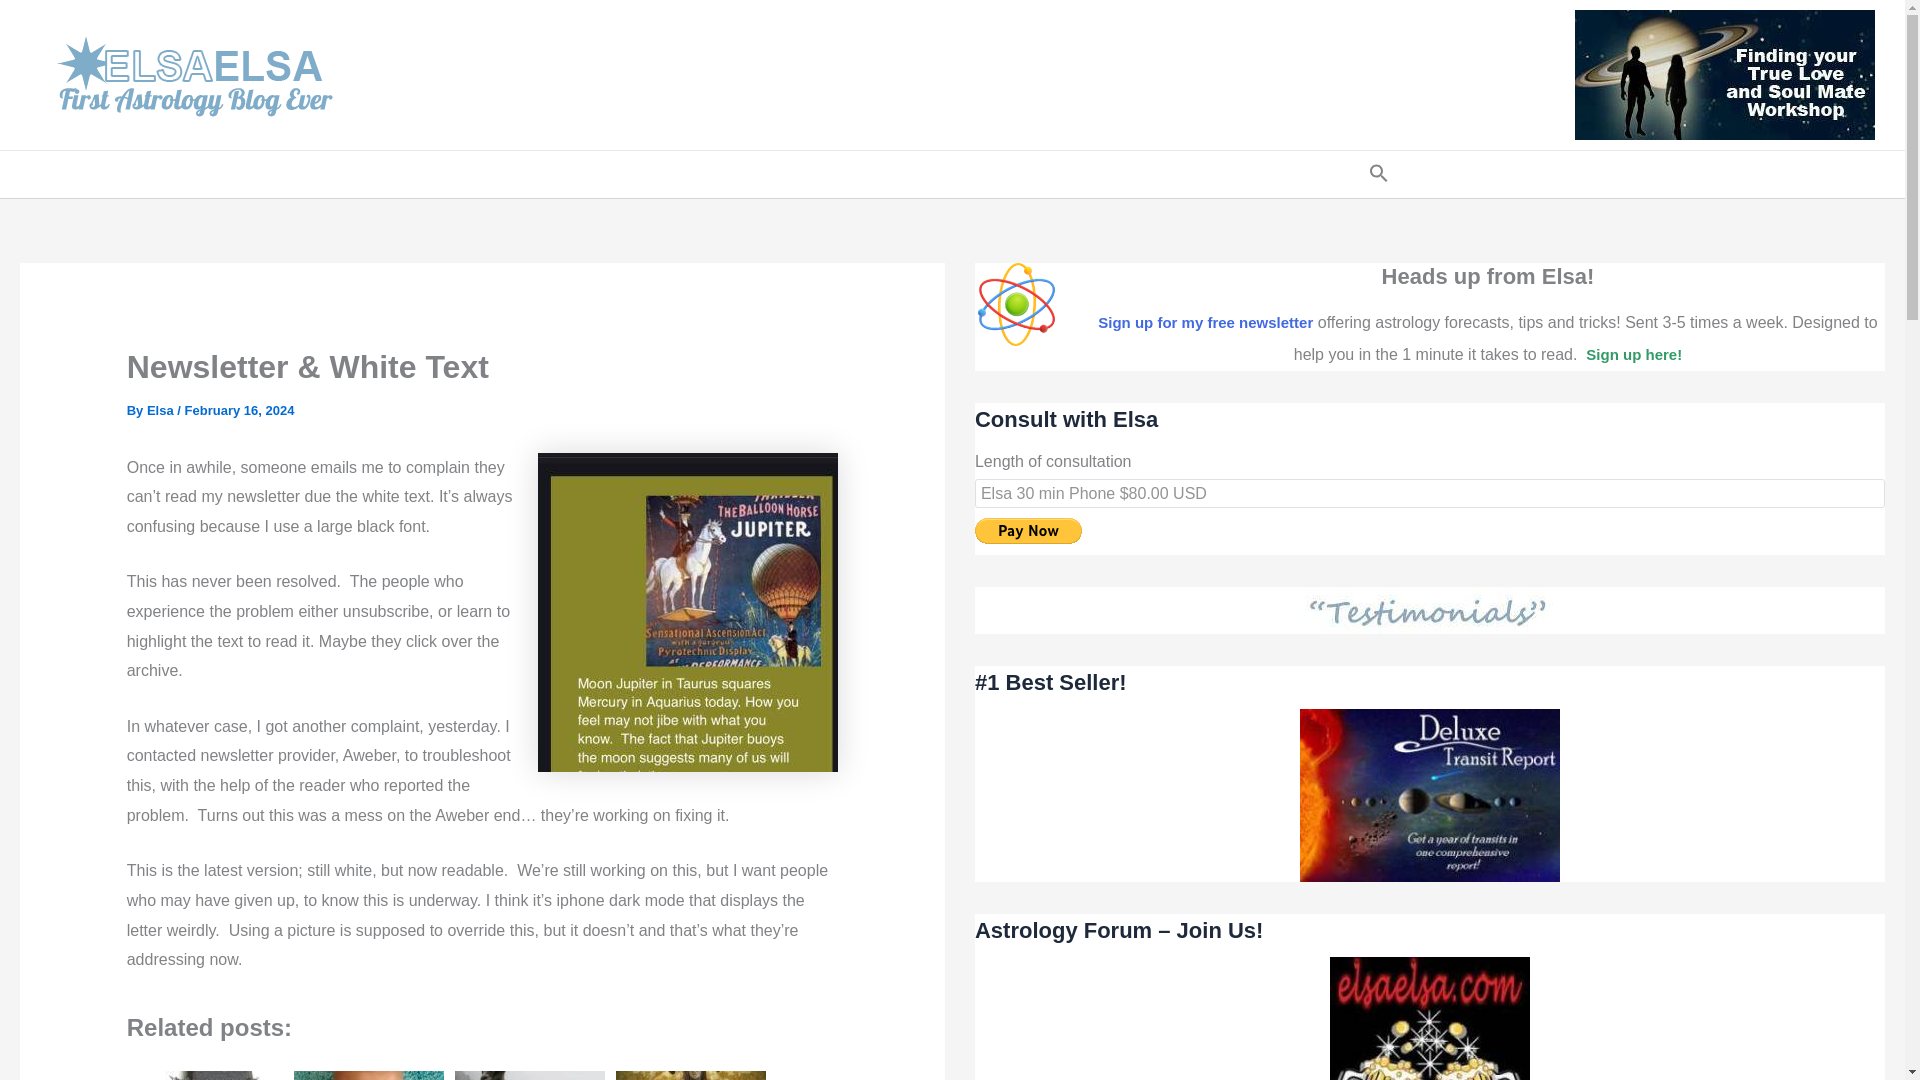 The image size is (1920, 1080). What do you see at coordinates (1091, 174) in the screenshot?
I see `About` at bounding box center [1091, 174].